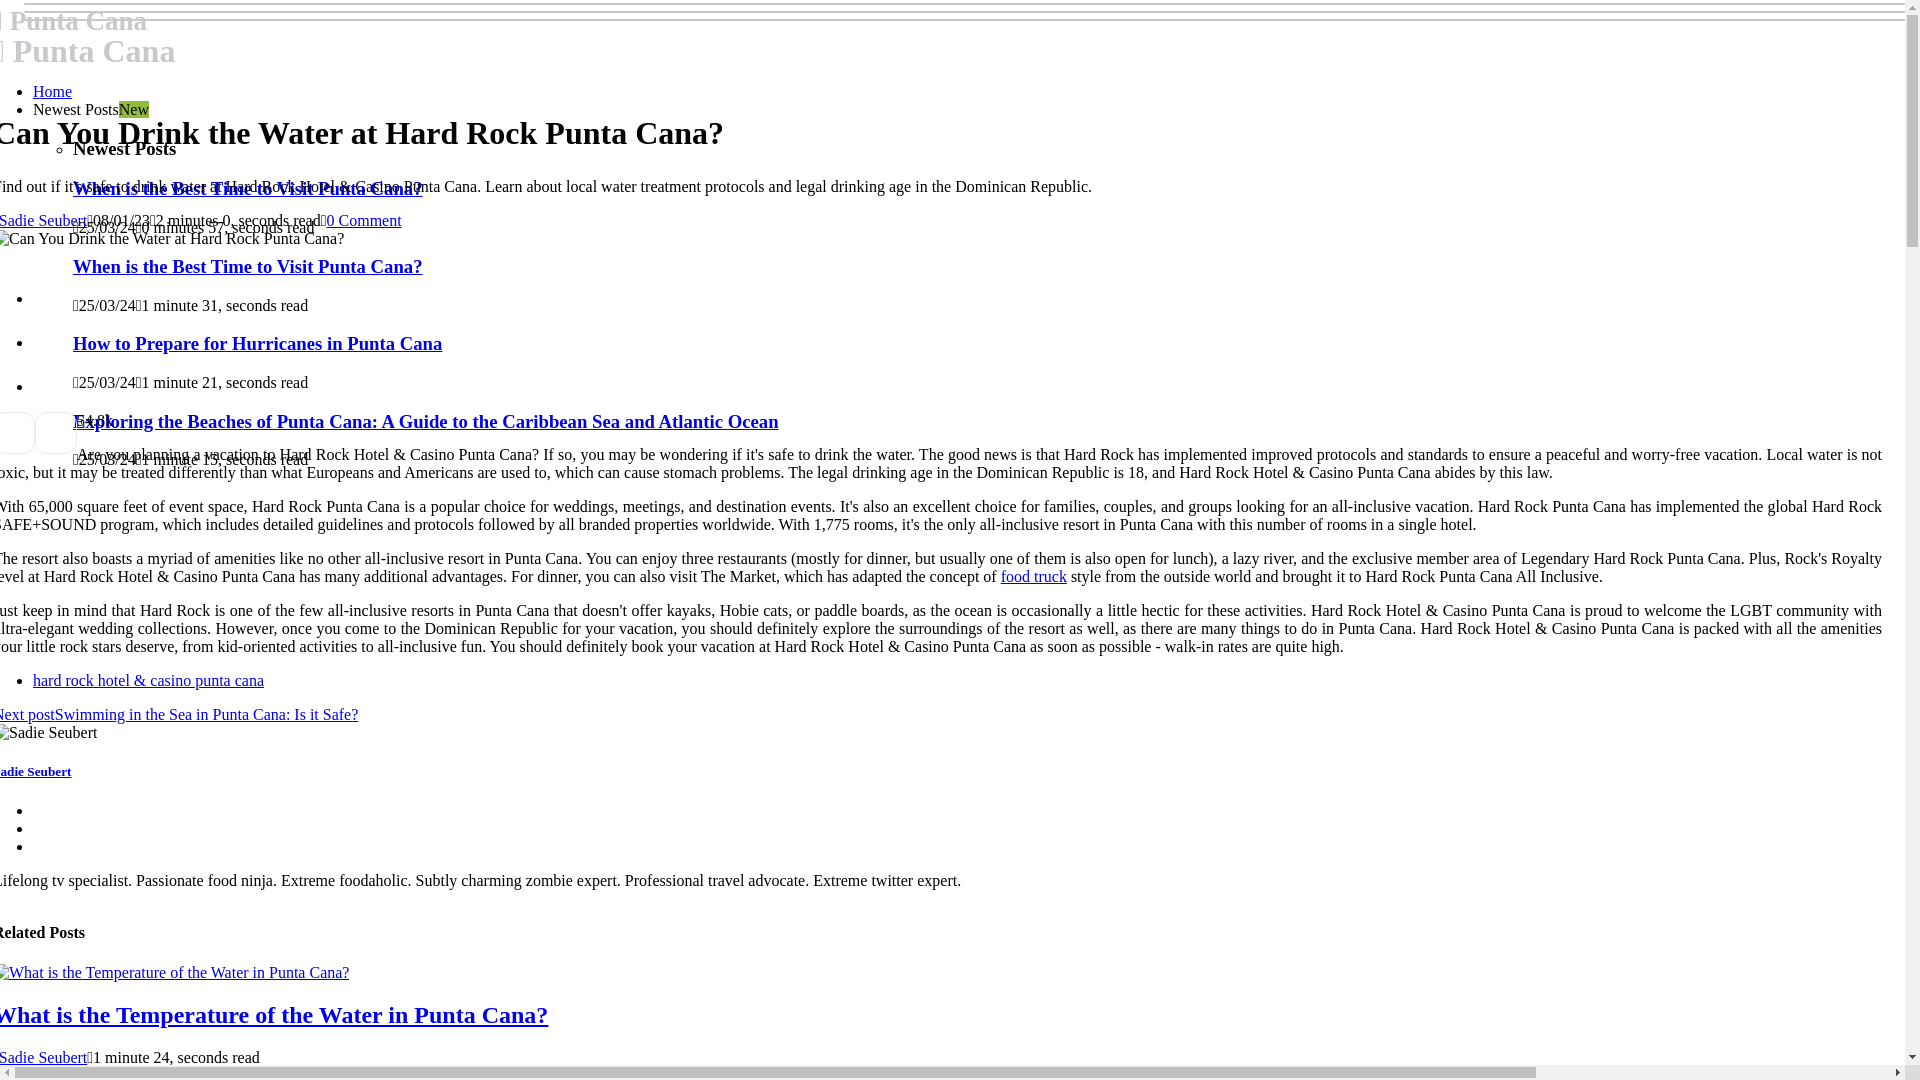 The image size is (1920, 1080). Describe the element at coordinates (90, 109) in the screenshot. I see `Newest PostsNew` at that location.